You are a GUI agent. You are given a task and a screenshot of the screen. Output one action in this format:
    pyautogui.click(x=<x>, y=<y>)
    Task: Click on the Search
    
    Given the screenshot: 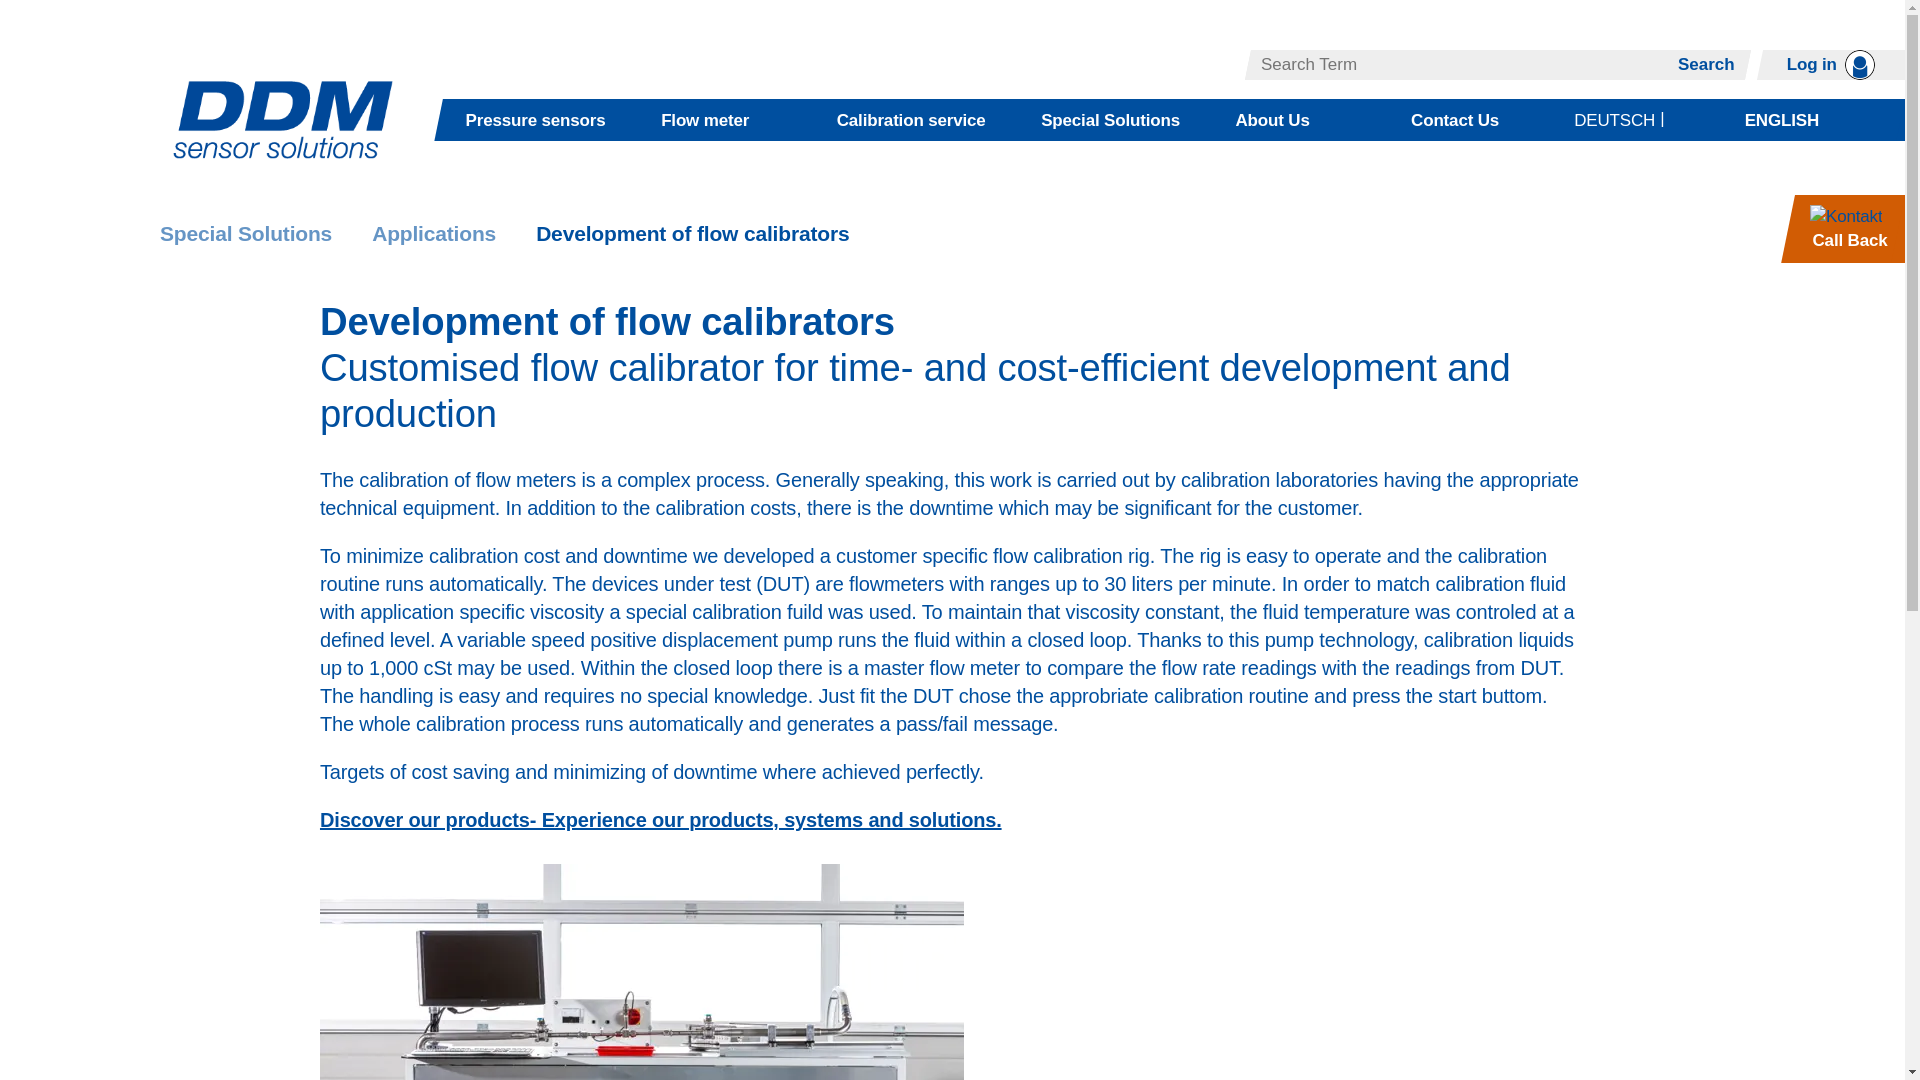 What is the action you would take?
    pyautogui.click(x=1706, y=64)
    